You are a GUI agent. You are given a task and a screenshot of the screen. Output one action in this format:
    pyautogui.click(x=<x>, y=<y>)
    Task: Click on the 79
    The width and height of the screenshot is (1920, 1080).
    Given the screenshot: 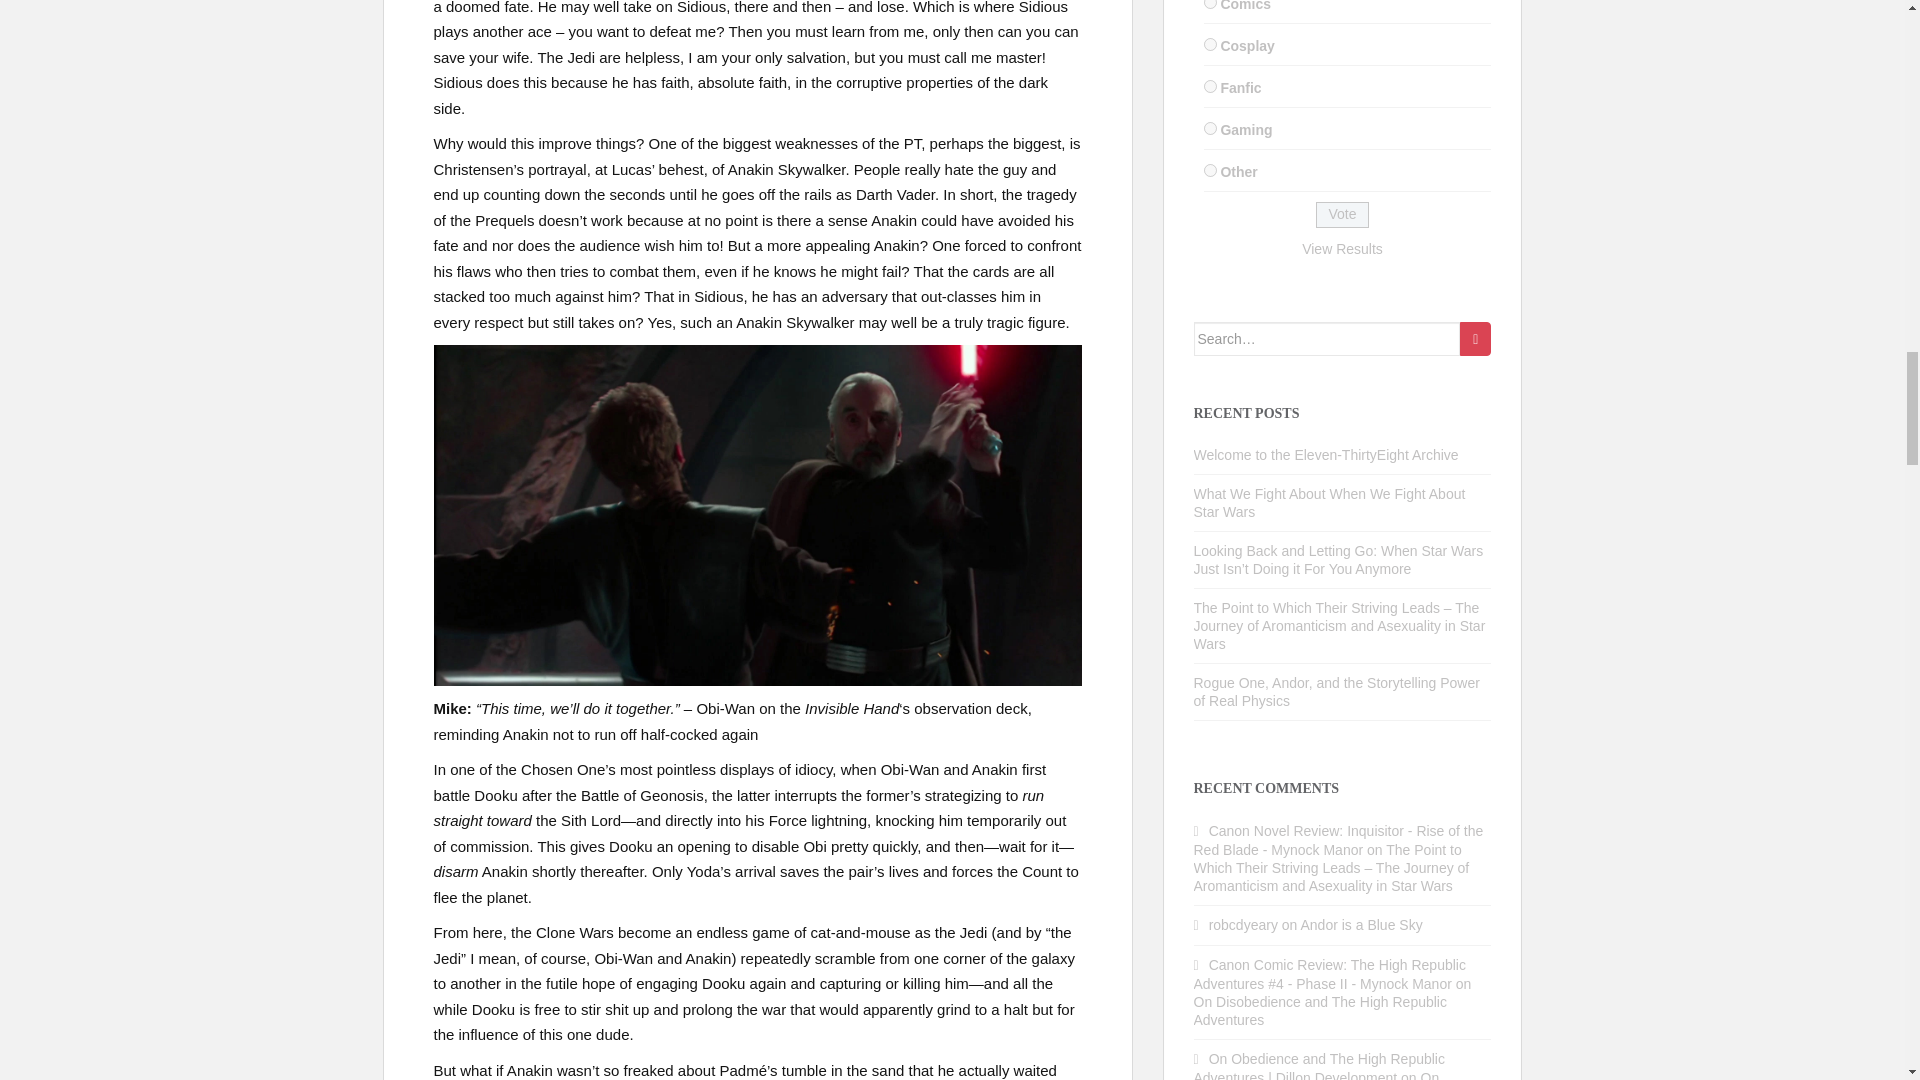 What is the action you would take?
    pyautogui.click(x=1210, y=4)
    